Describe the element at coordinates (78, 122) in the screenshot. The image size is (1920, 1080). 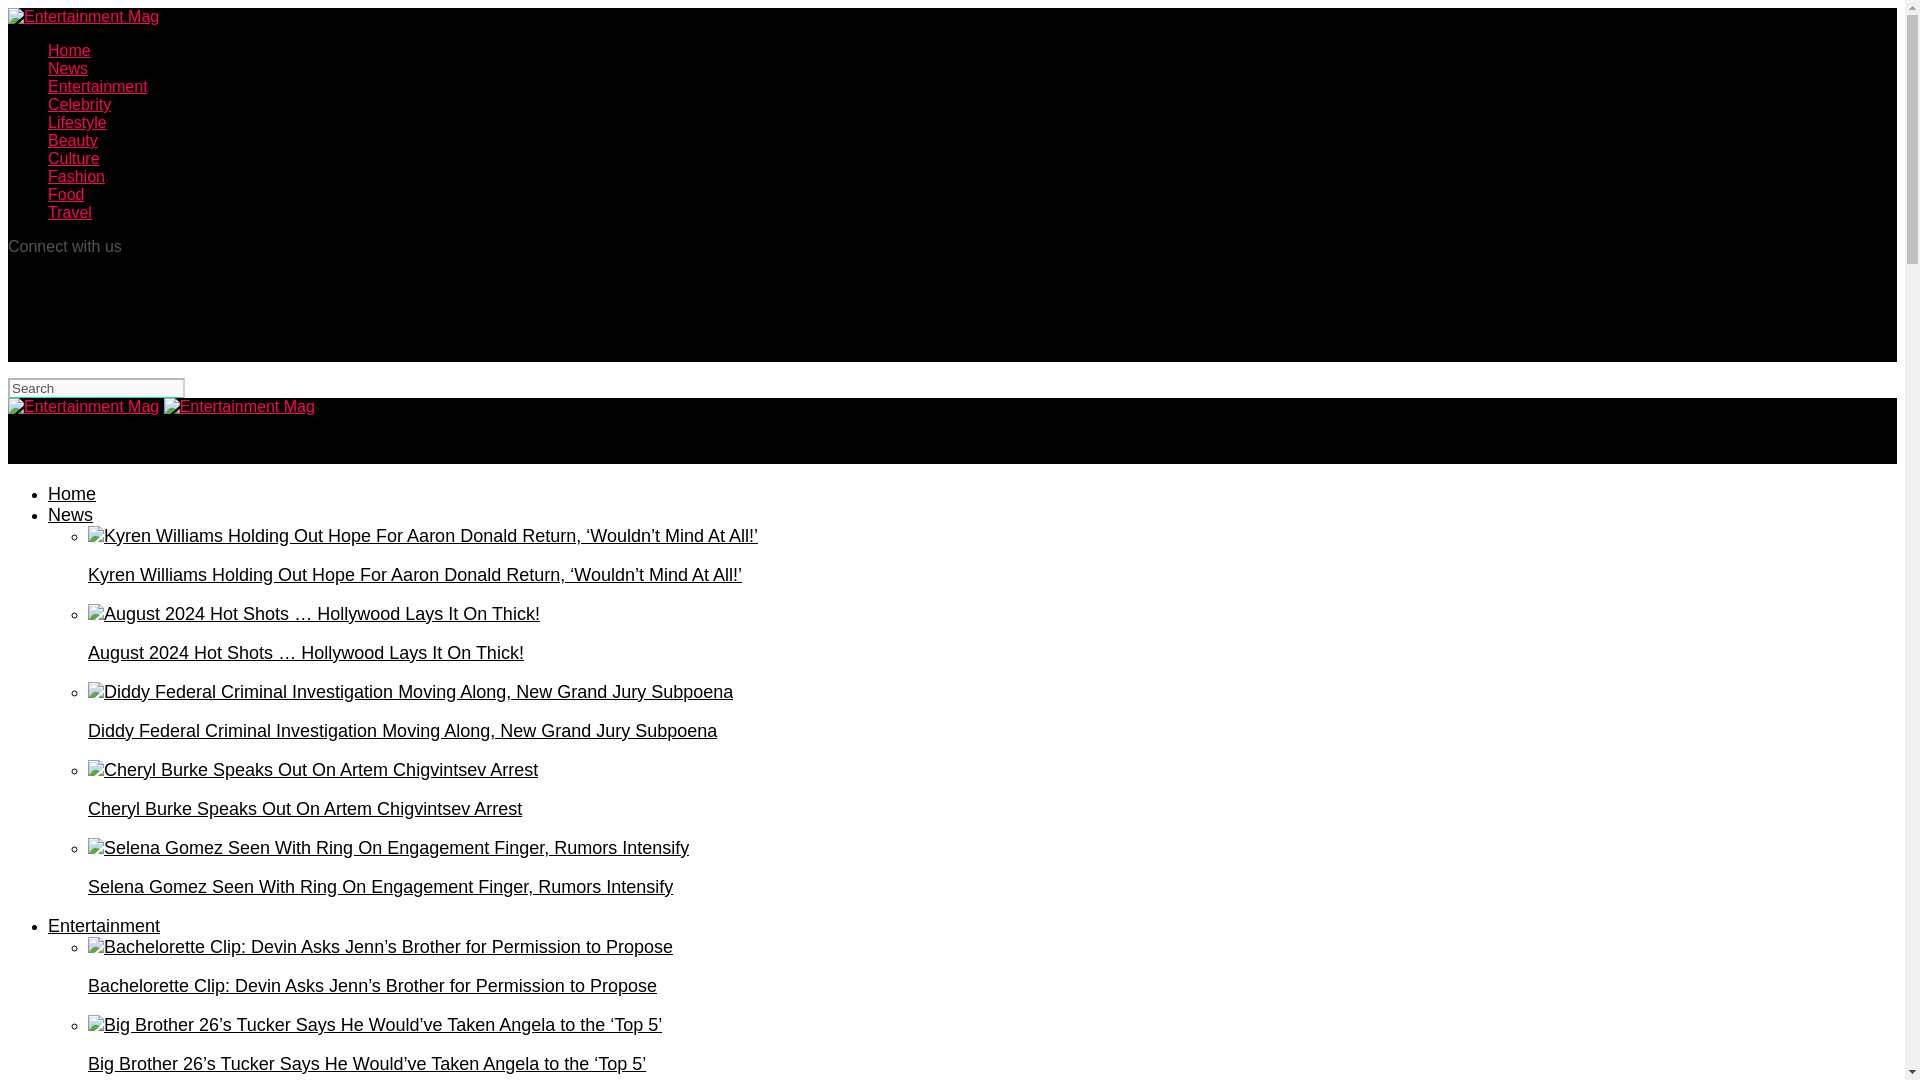
I see `Lifestyle` at that location.